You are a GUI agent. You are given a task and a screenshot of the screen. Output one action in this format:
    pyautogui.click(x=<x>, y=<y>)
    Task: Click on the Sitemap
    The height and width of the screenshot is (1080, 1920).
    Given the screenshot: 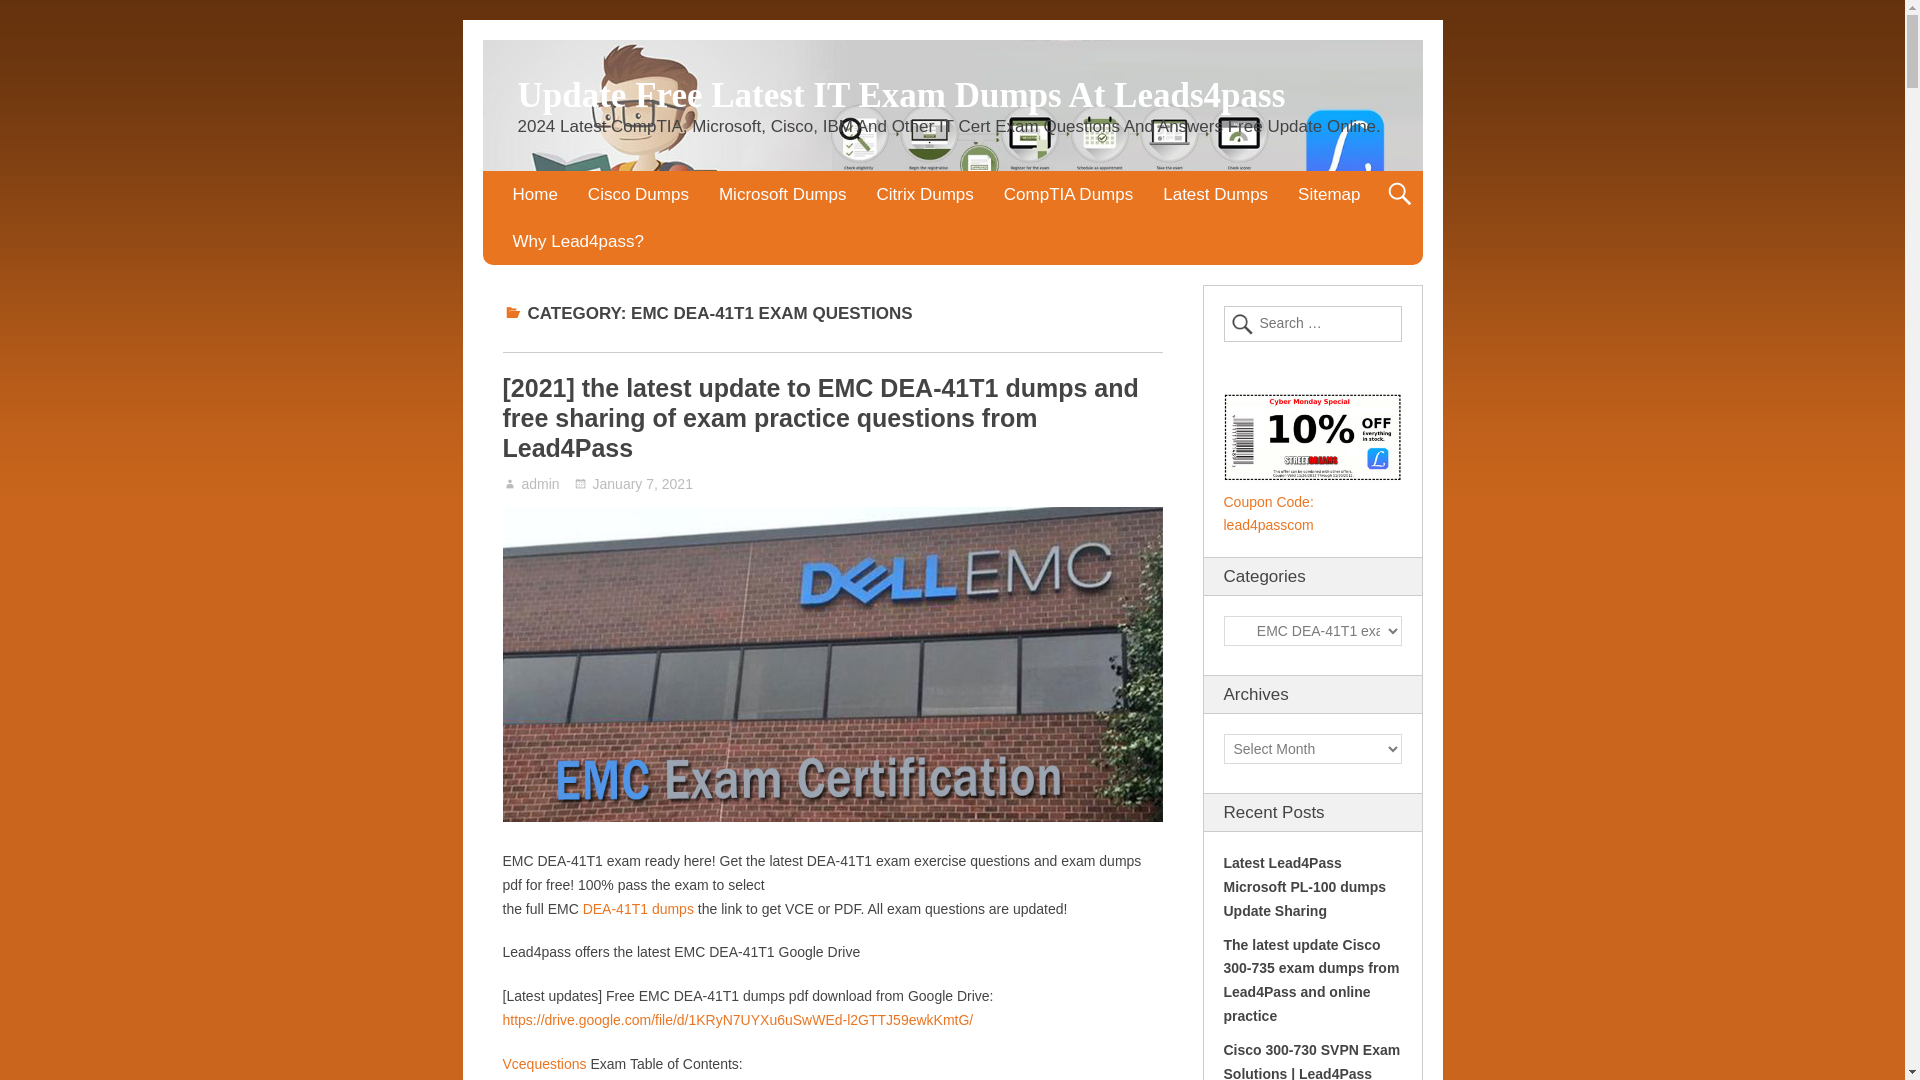 What is the action you would take?
    pyautogui.click(x=1328, y=194)
    